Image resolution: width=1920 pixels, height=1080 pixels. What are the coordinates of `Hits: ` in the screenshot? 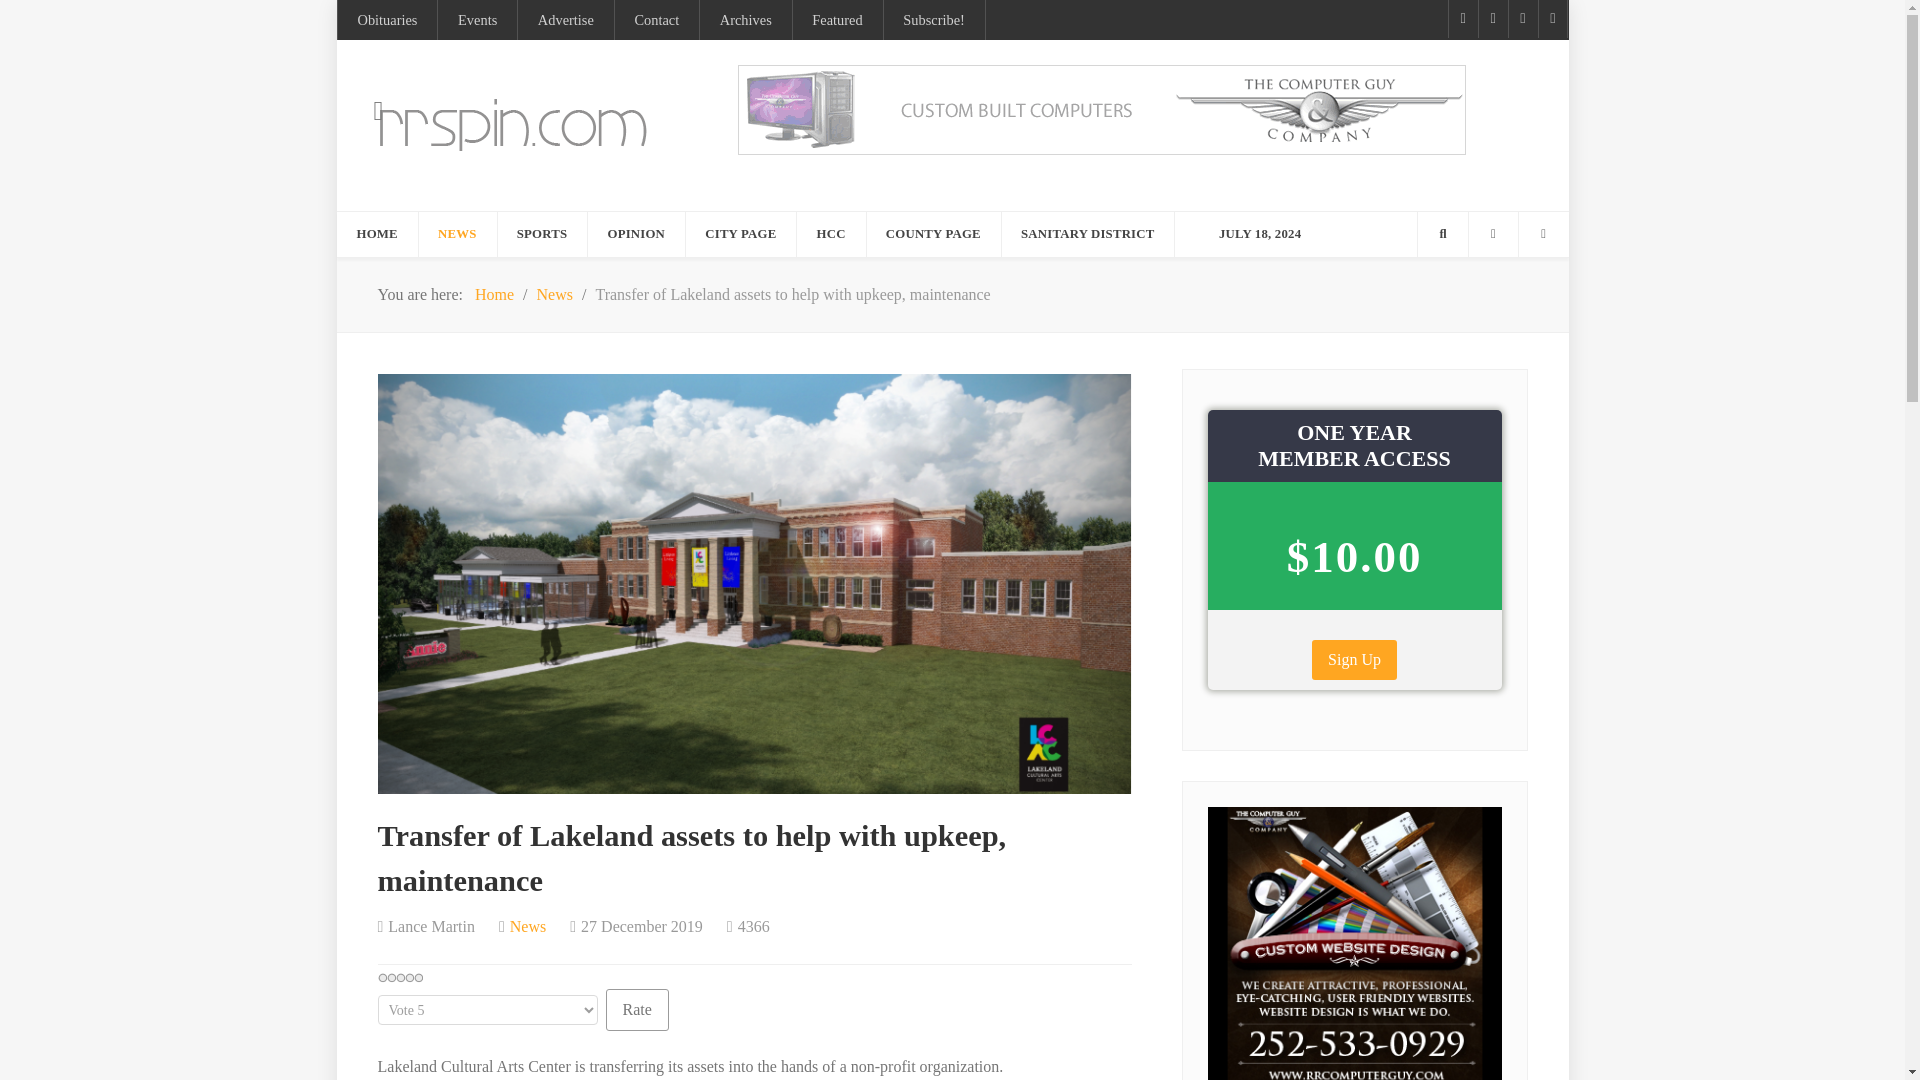 It's located at (748, 926).